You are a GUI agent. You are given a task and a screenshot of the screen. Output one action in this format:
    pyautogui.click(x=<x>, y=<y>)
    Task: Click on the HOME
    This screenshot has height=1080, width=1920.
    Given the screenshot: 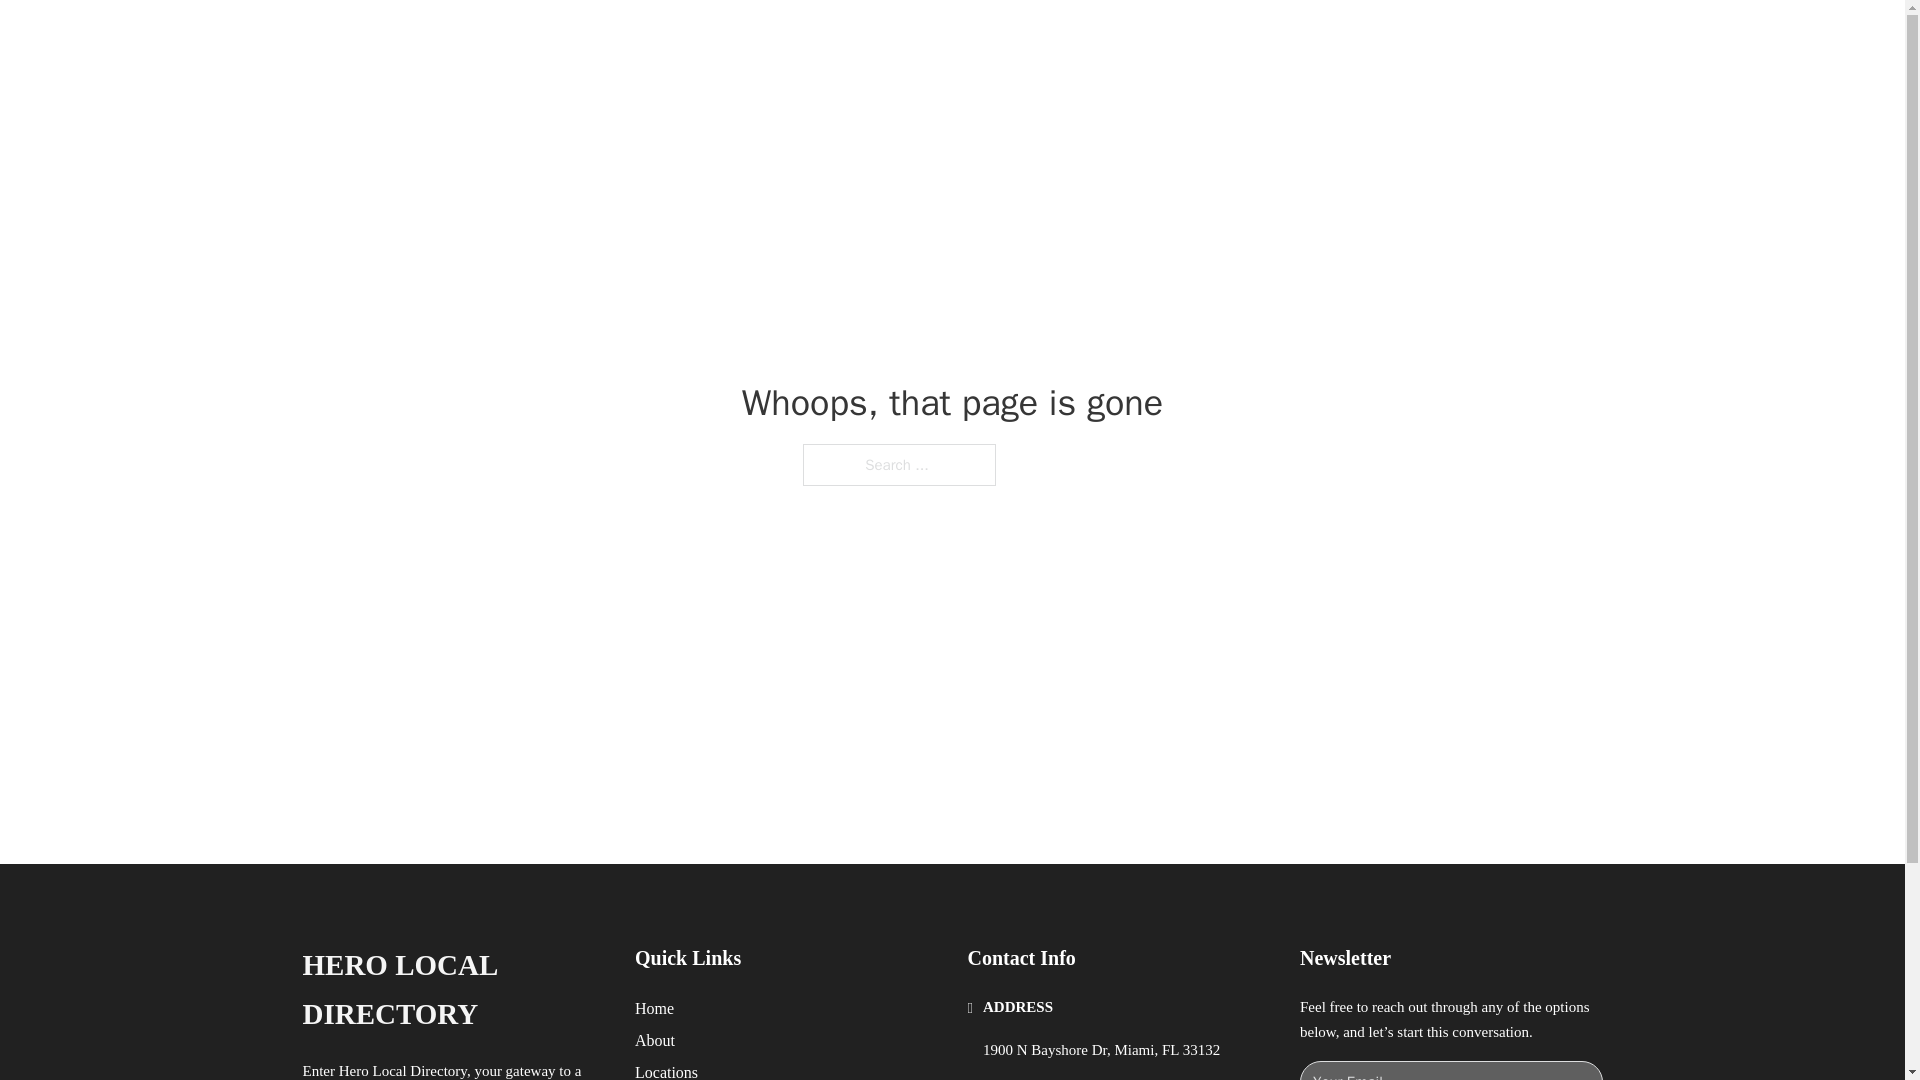 What is the action you would take?
    pyautogui.click(x=1212, y=38)
    